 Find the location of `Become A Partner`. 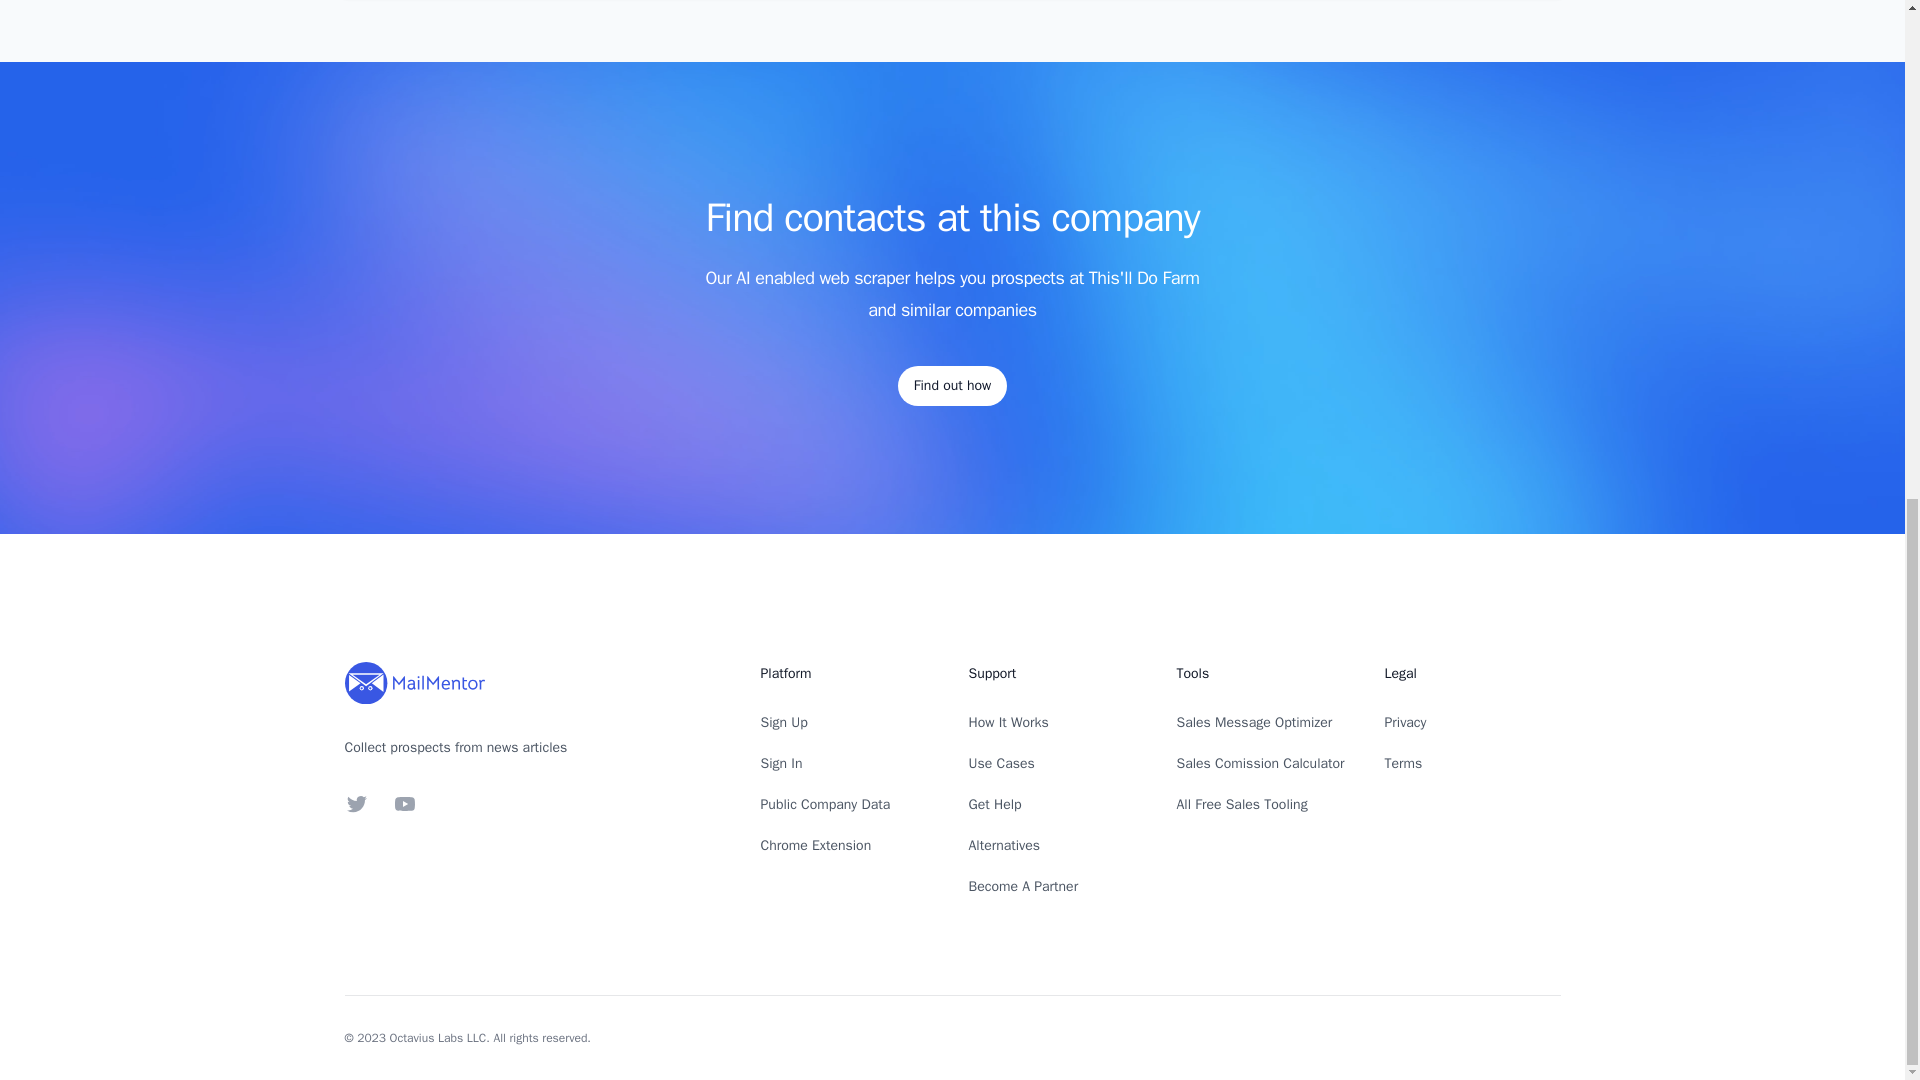

Become A Partner is located at coordinates (1022, 886).